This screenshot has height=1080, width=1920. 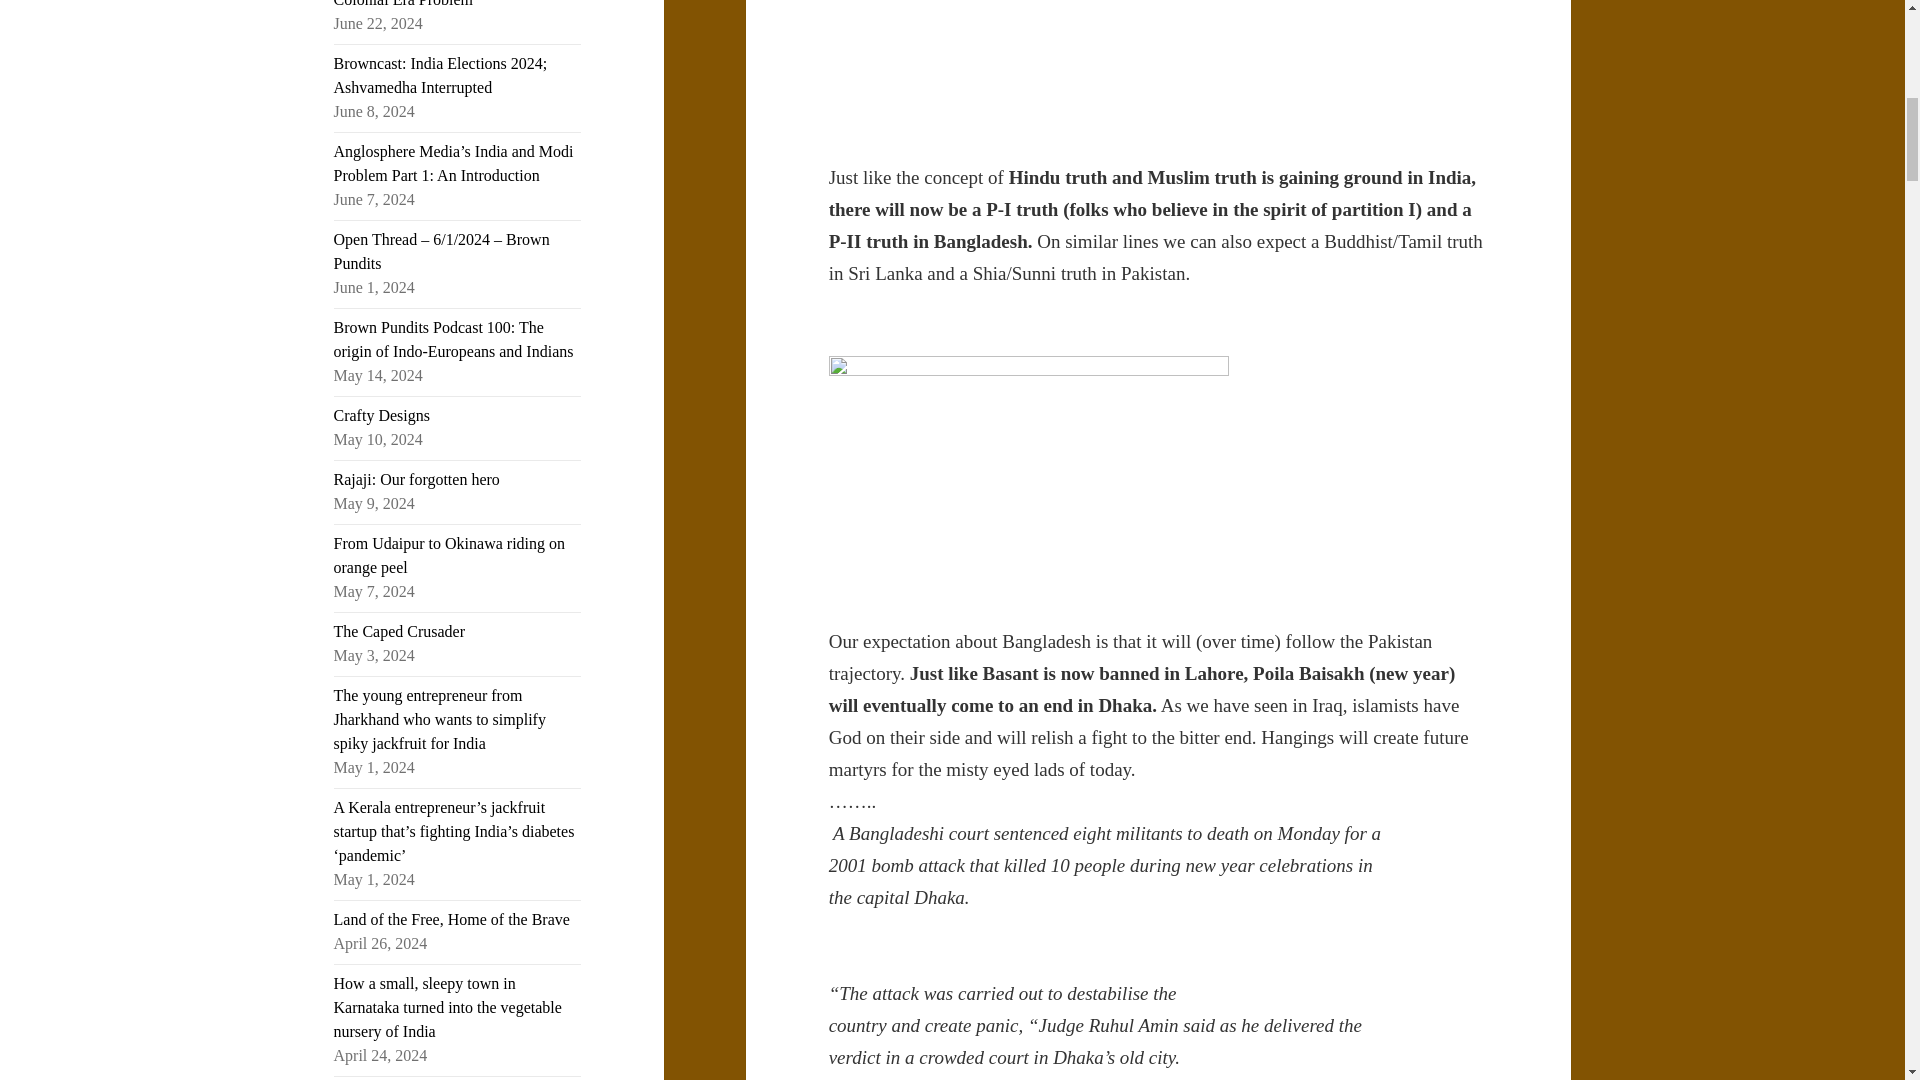 I want to click on Browncast: India Elections 2024; Ashvamedha Interrupted, so click(x=440, y=76).